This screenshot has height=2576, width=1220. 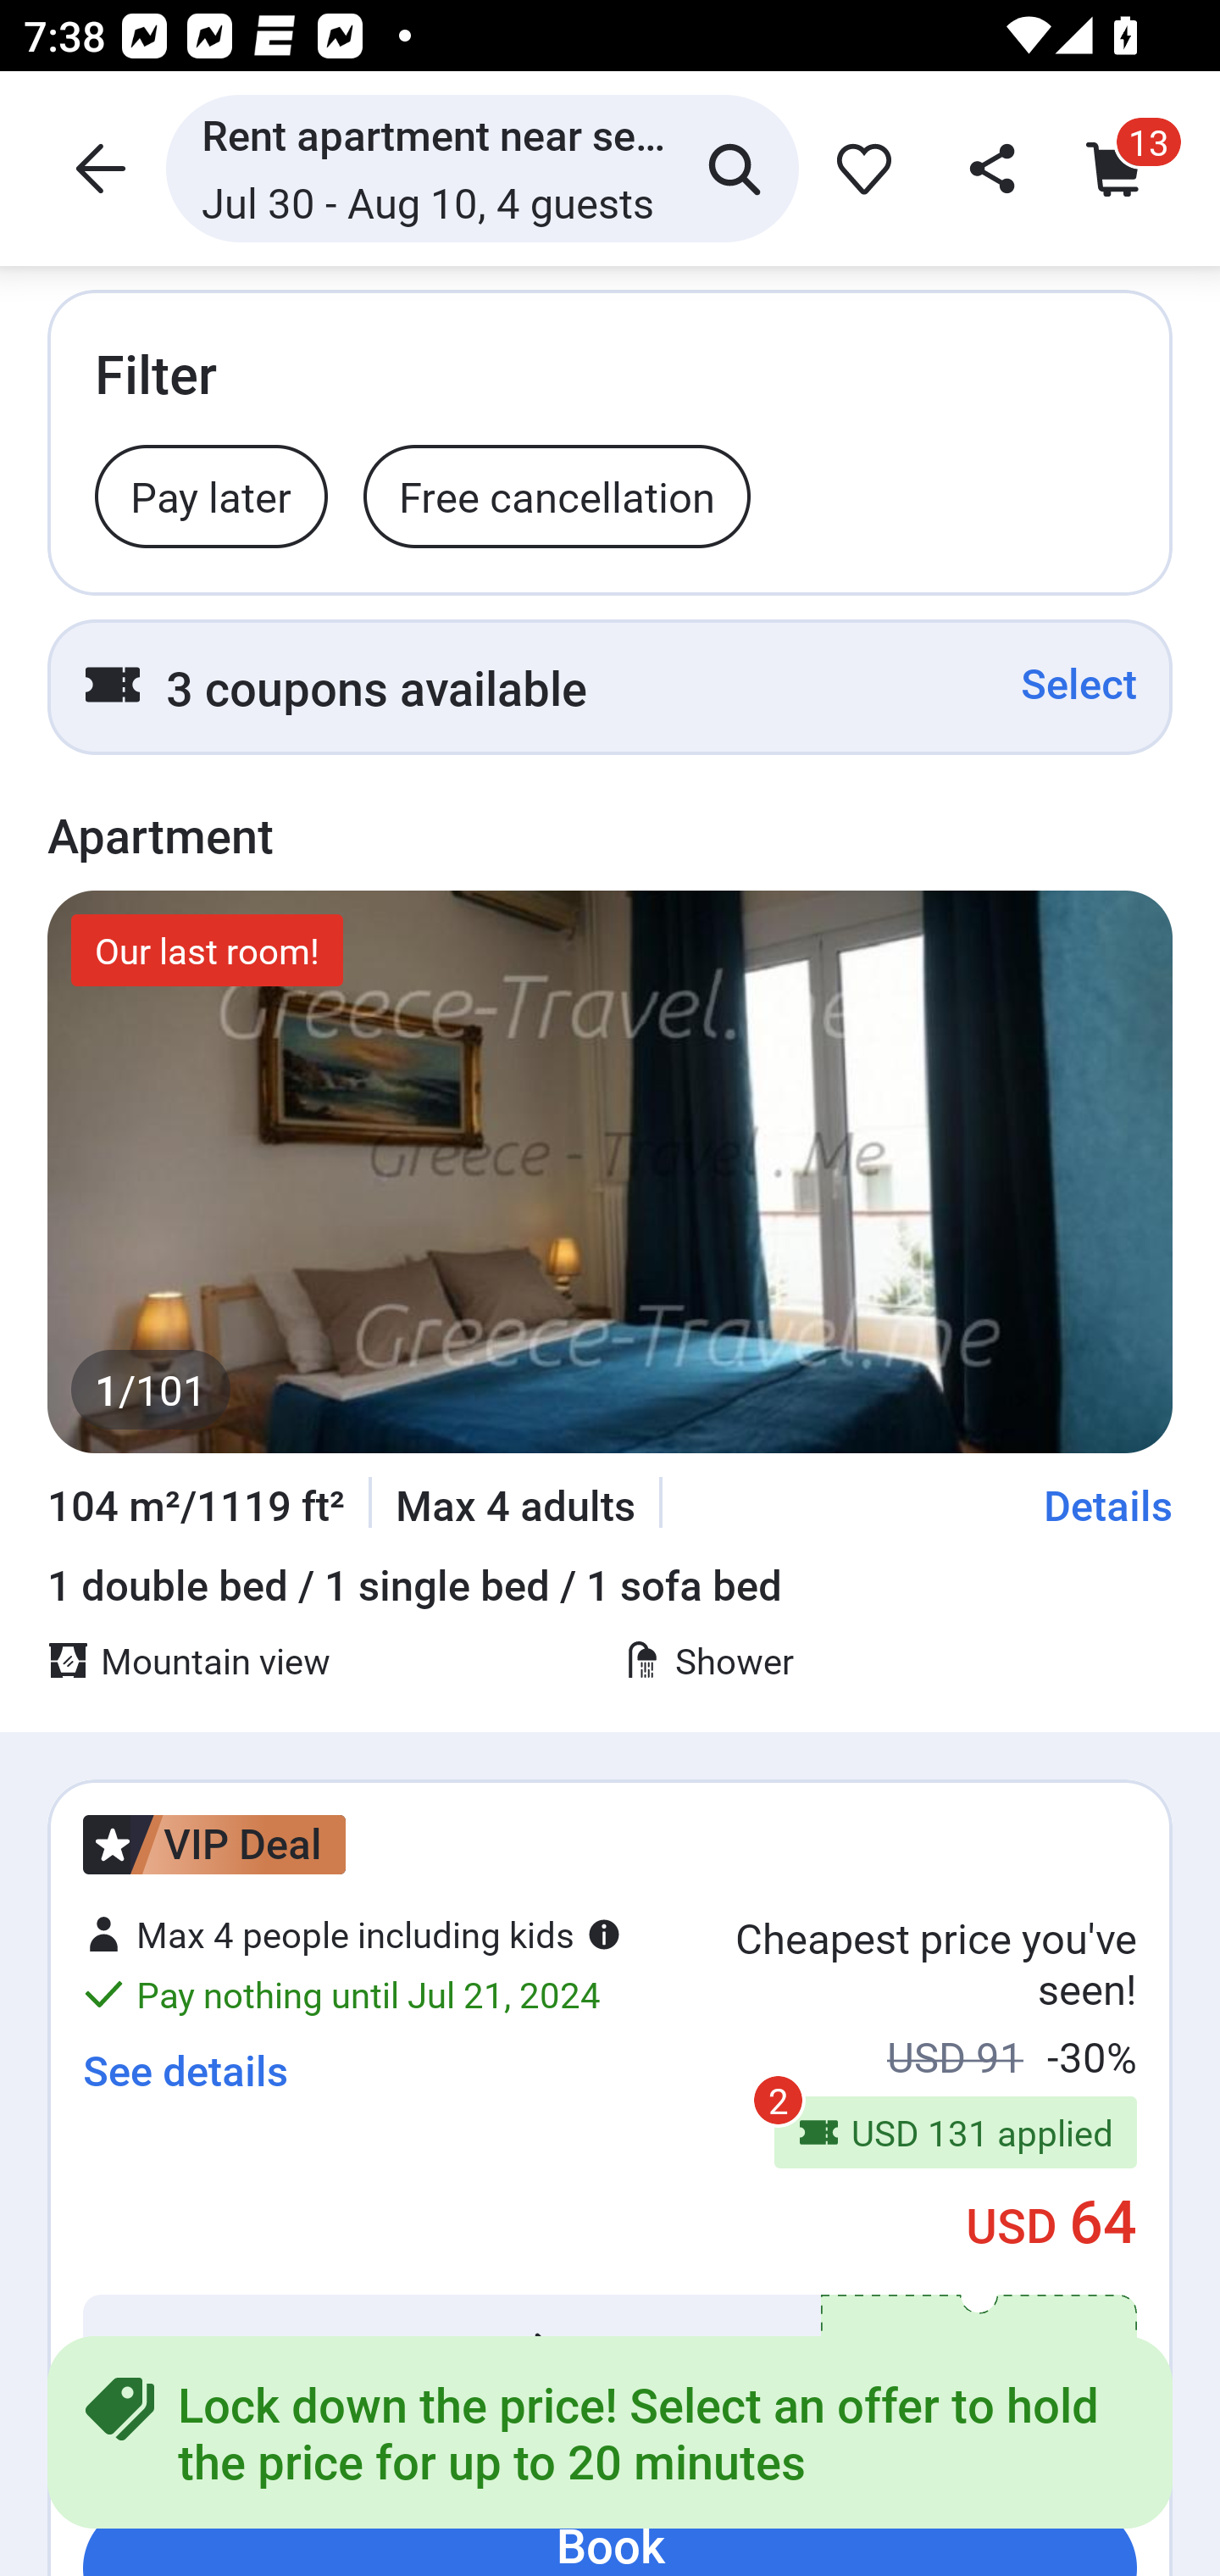 What do you see at coordinates (988, 168) in the screenshot?
I see `share_header_icon` at bounding box center [988, 168].